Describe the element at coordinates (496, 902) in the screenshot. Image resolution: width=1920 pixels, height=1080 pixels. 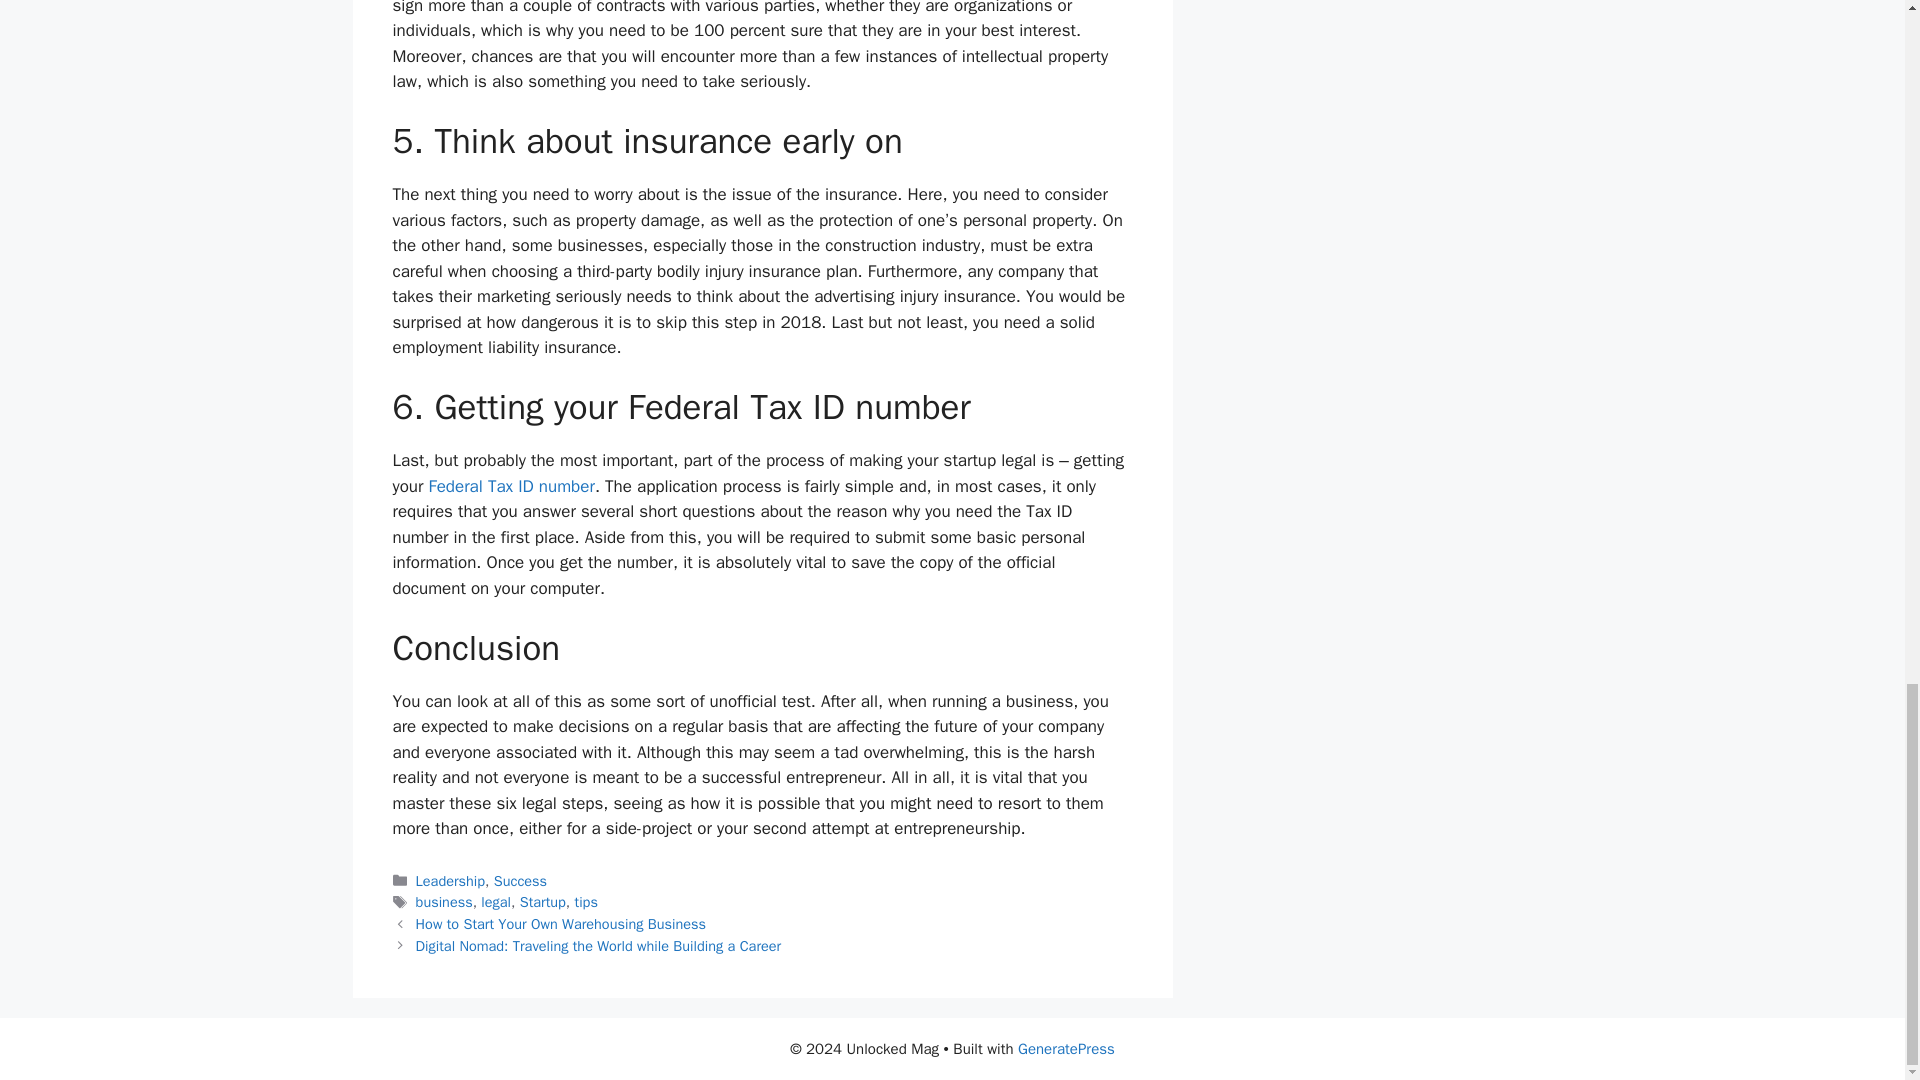
I see `legal` at that location.